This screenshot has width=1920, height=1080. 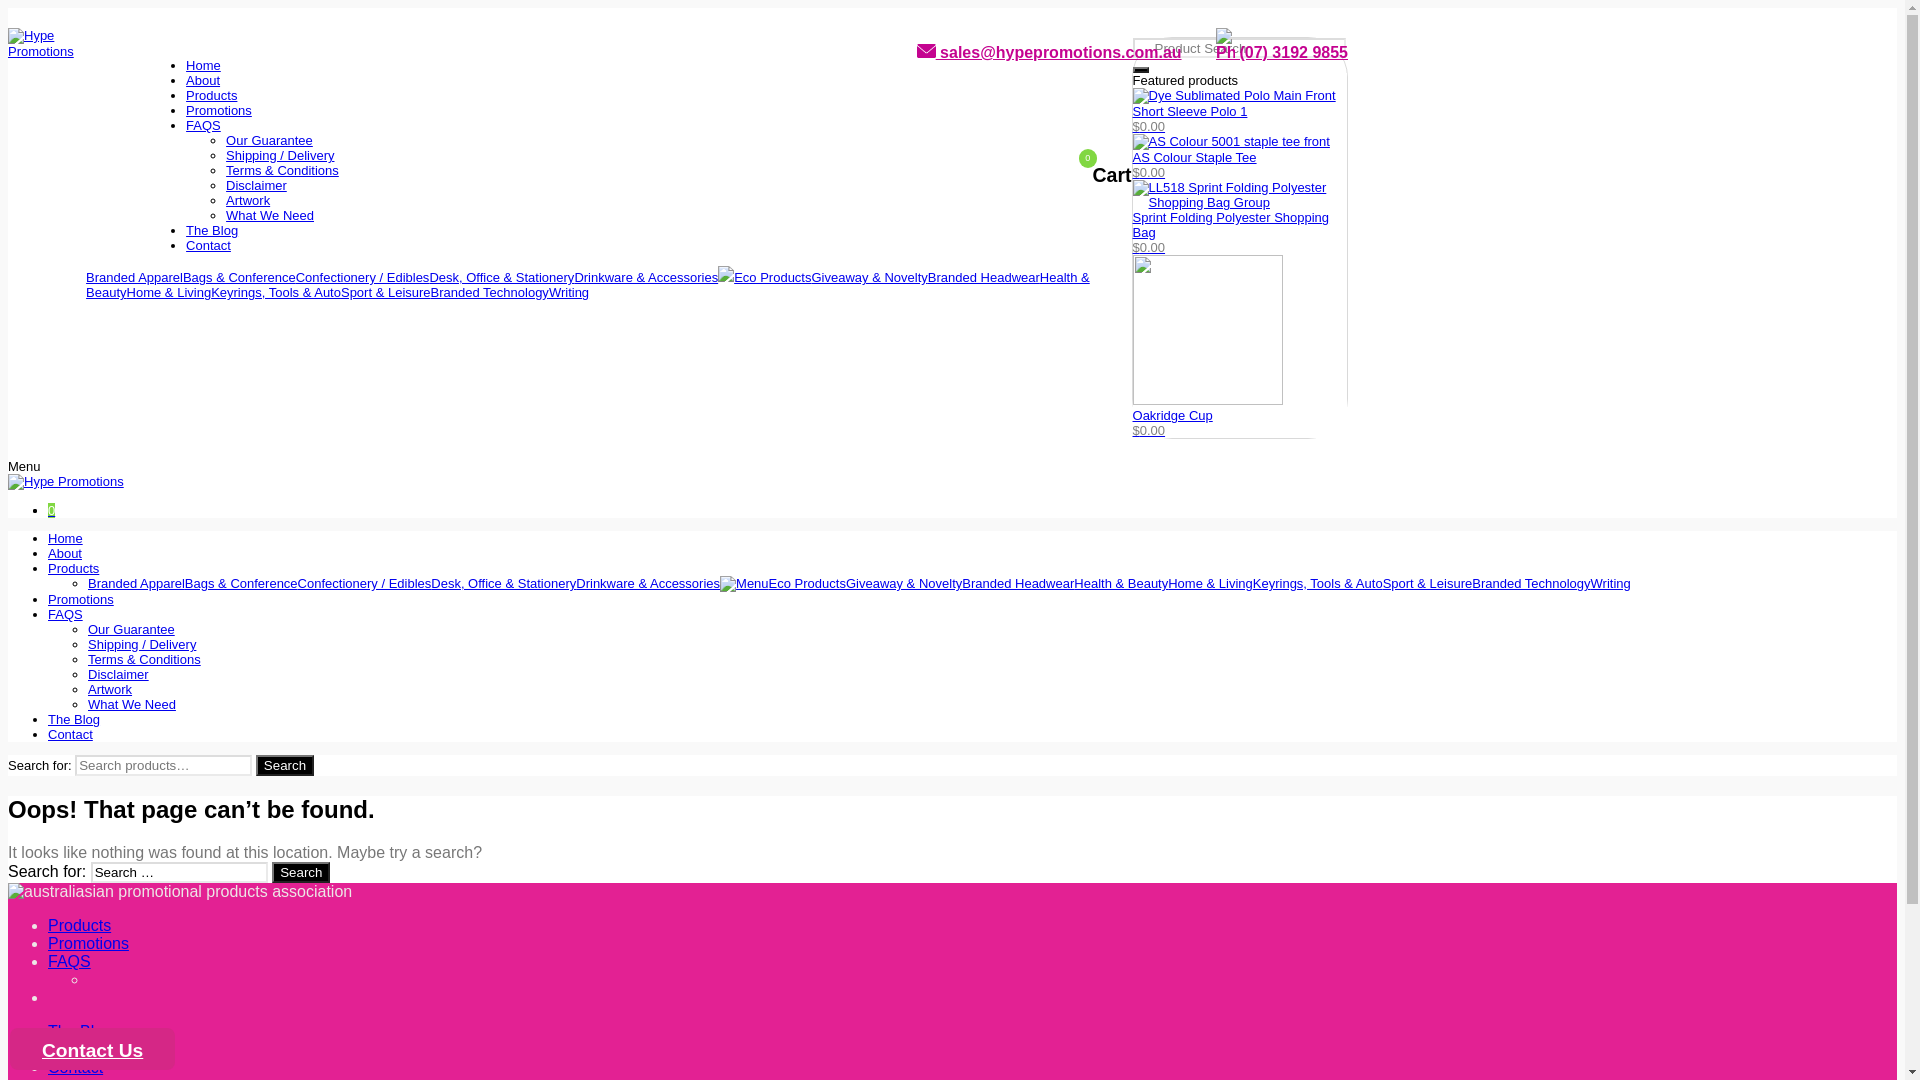 What do you see at coordinates (764, 278) in the screenshot?
I see `Eco Products` at bounding box center [764, 278].